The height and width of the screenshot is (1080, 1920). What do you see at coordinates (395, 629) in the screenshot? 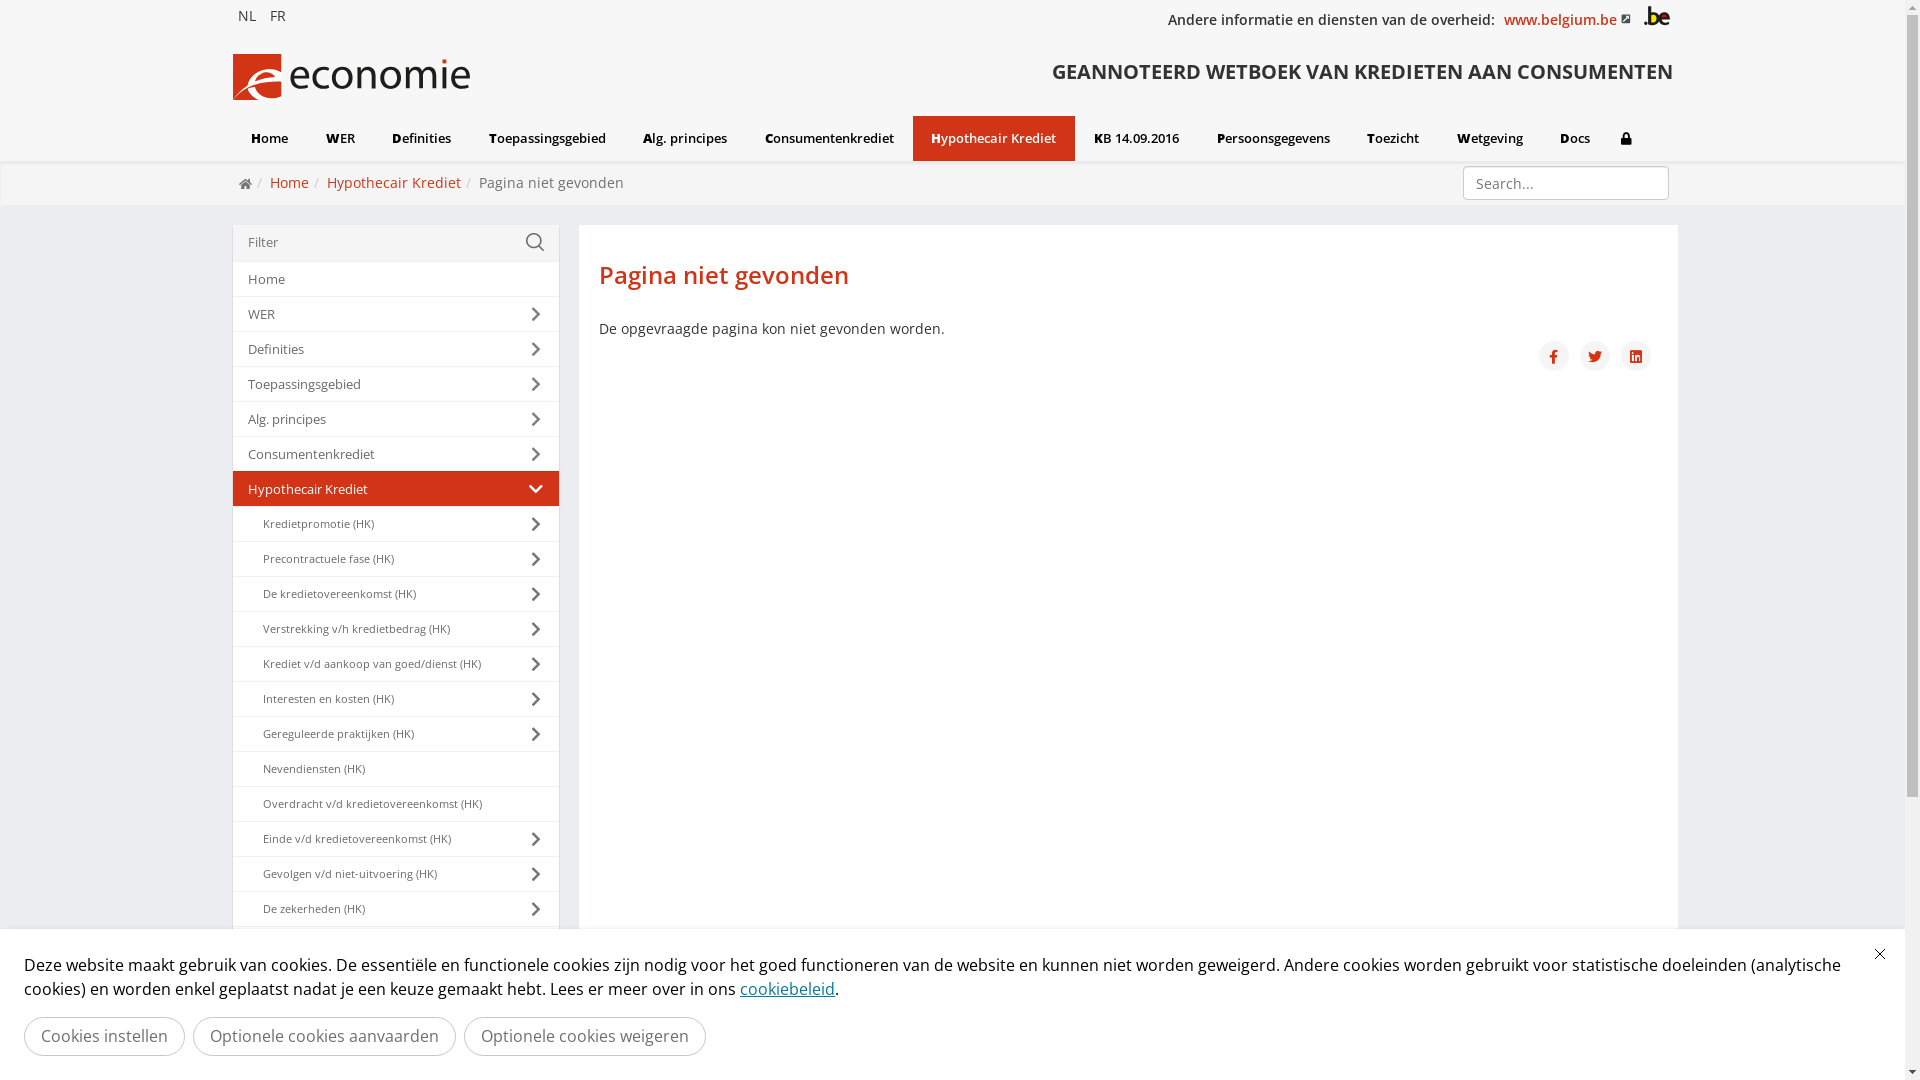
I see `Verstrekking v/h kredietbedrag (HK)` at bounding box center [395, 629].